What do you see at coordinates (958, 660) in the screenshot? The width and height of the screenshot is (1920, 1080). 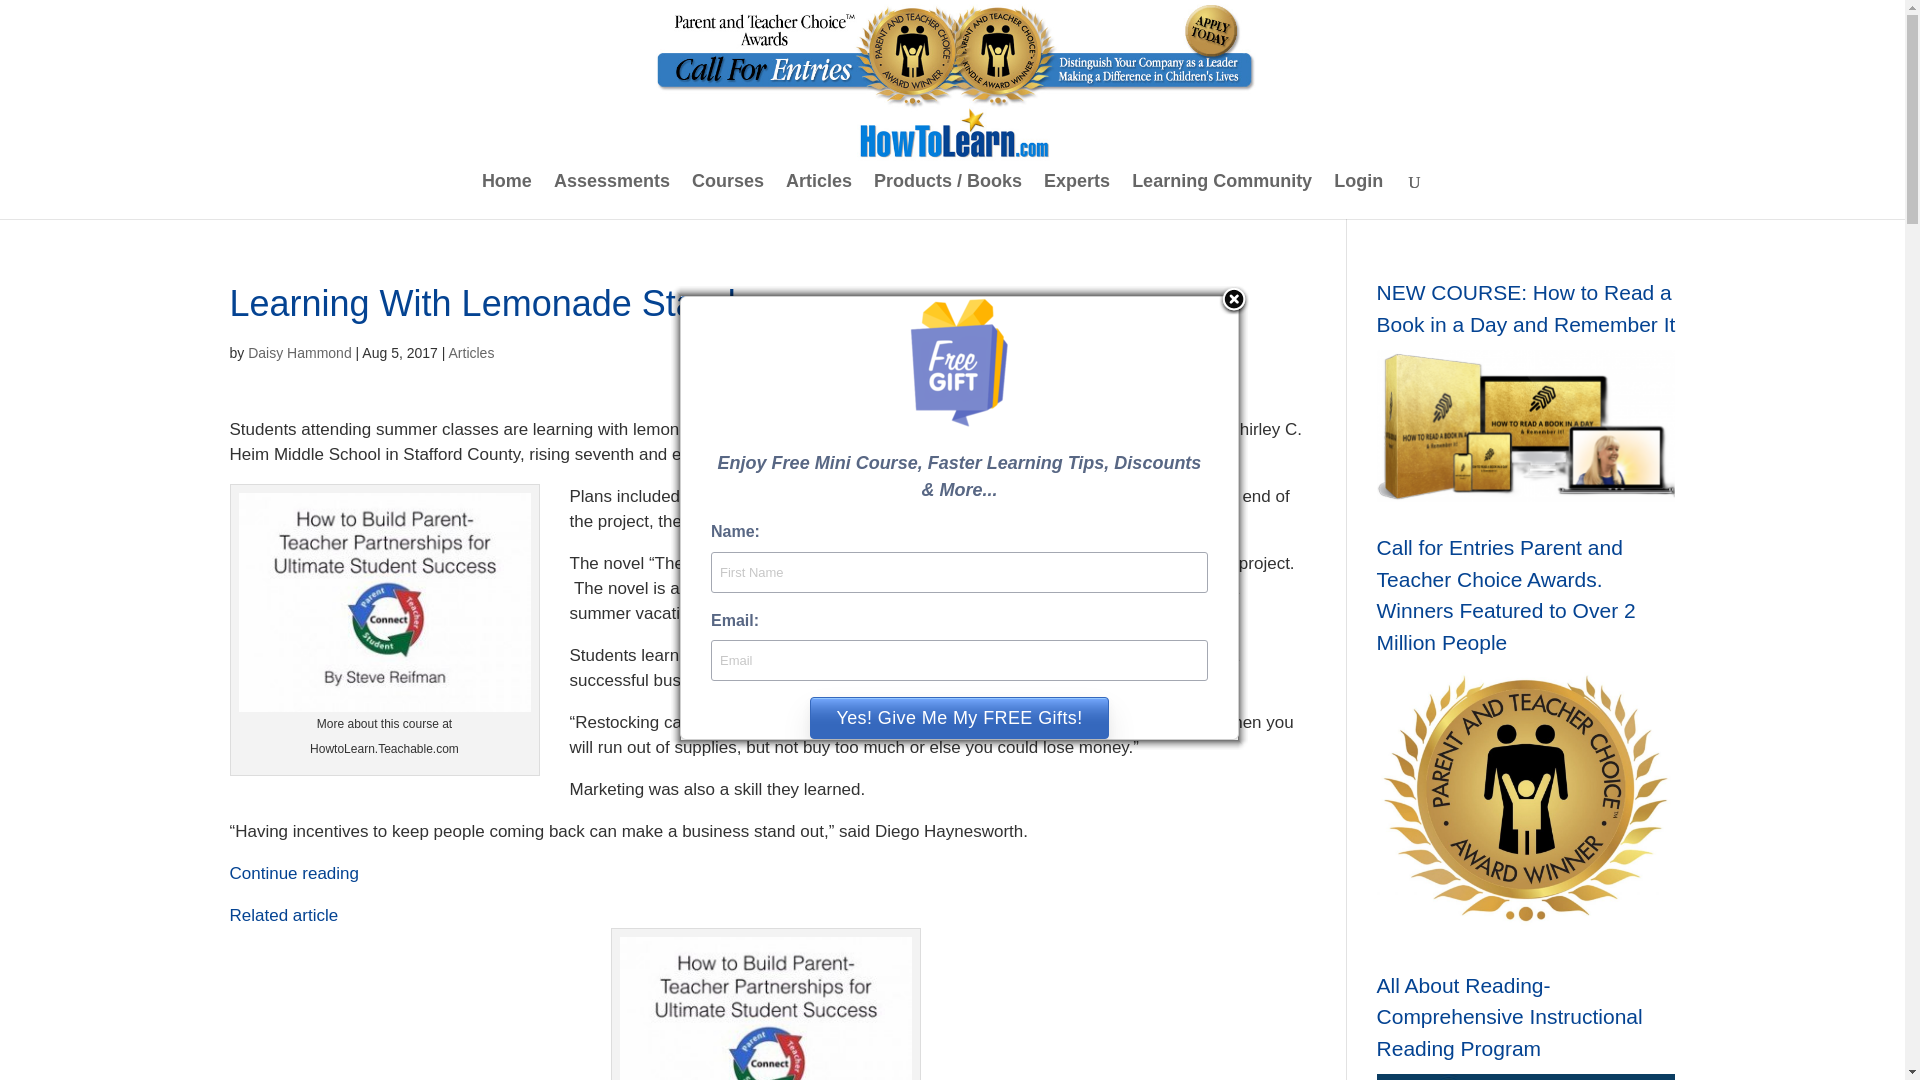 I see `Email` at bounding box center [958, 660].